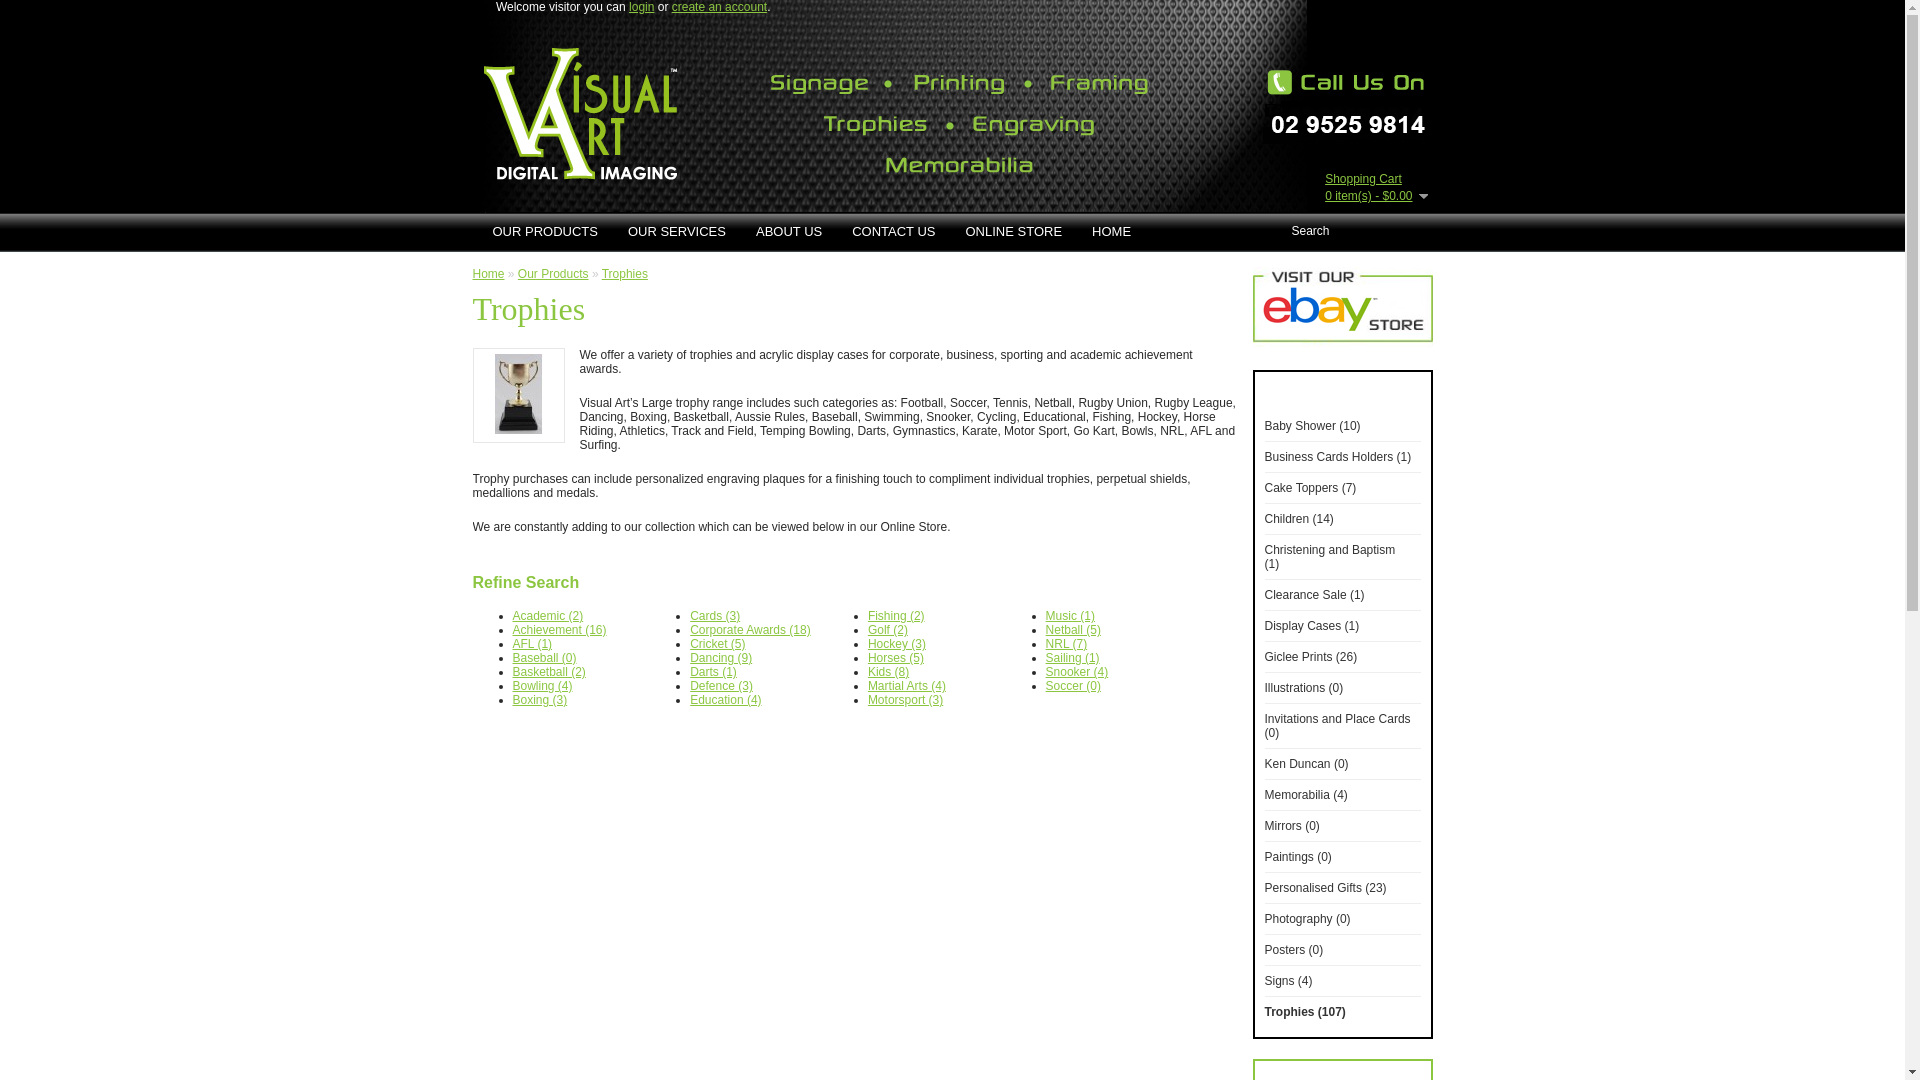  I want to click on Display Cases (1), so click(1312, 626).